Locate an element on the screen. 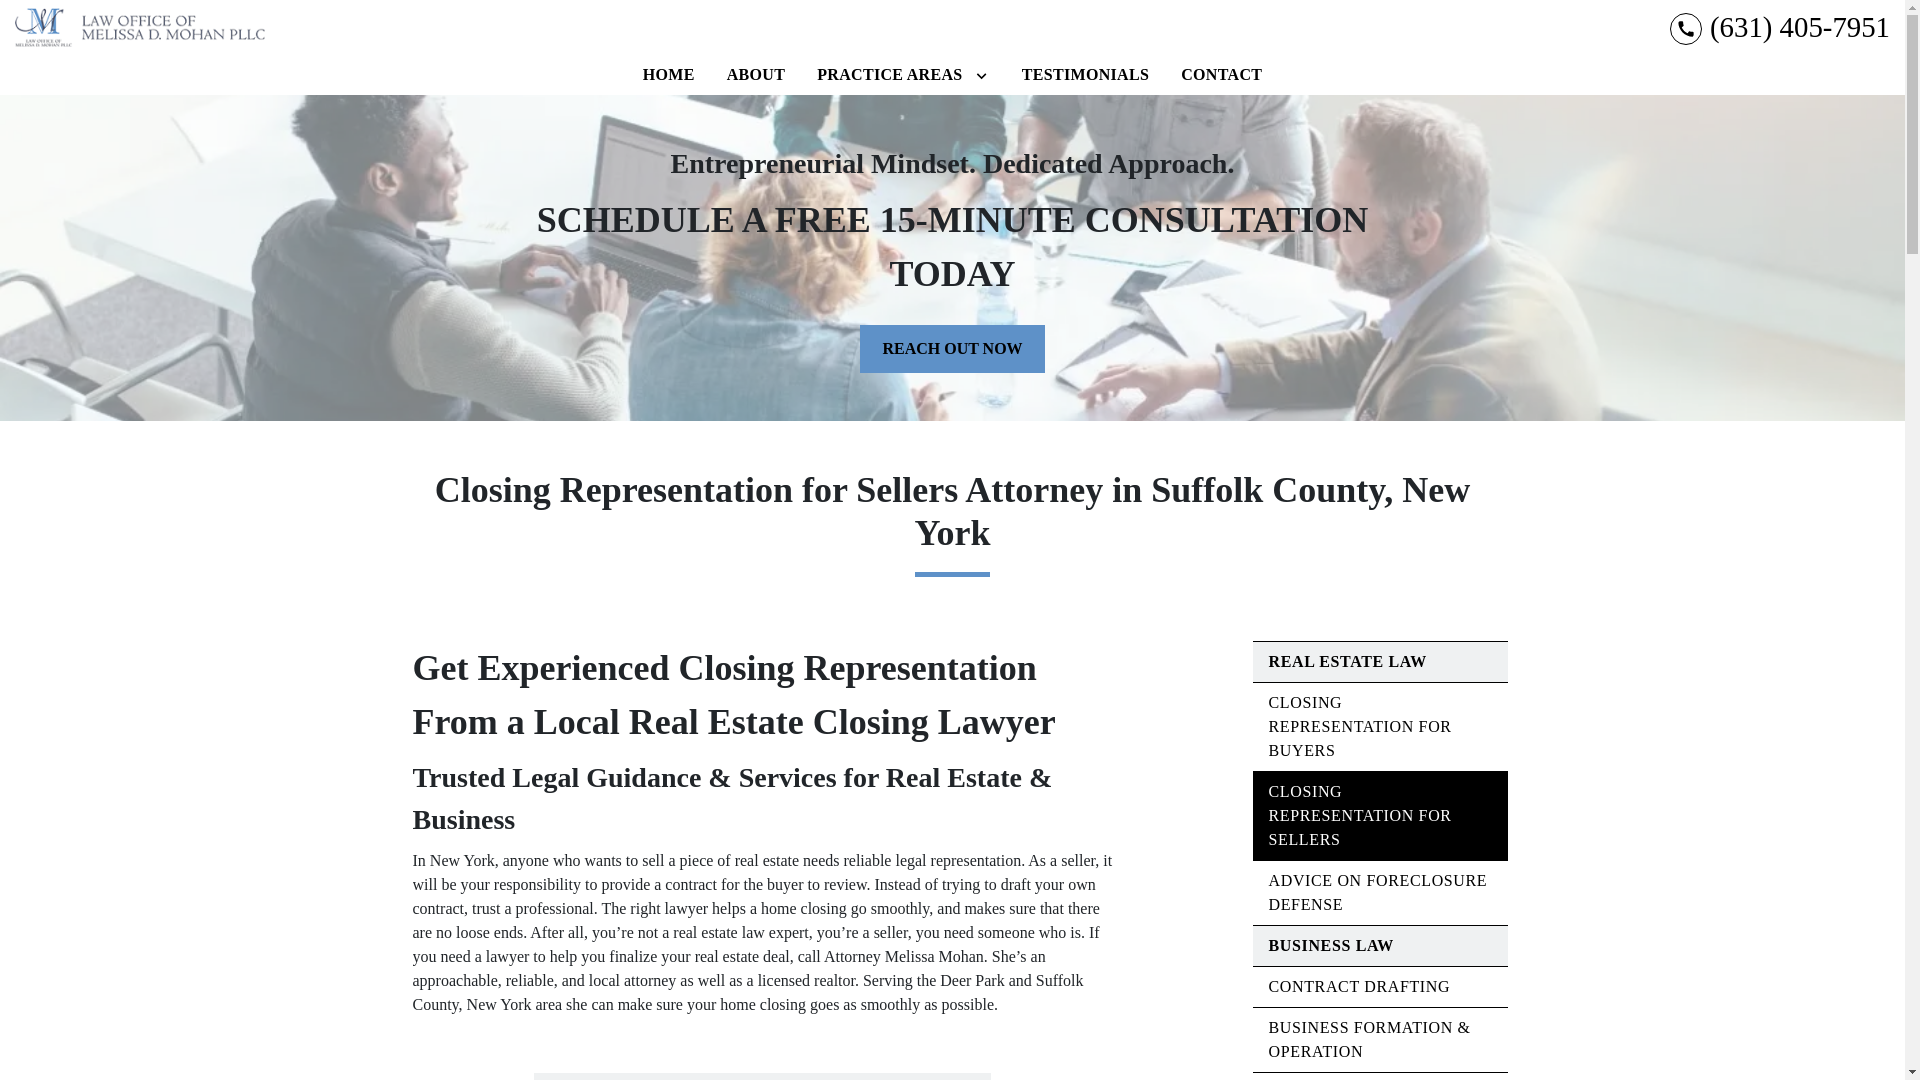  REACH OUT NOW is located at coordinates (952, 348).